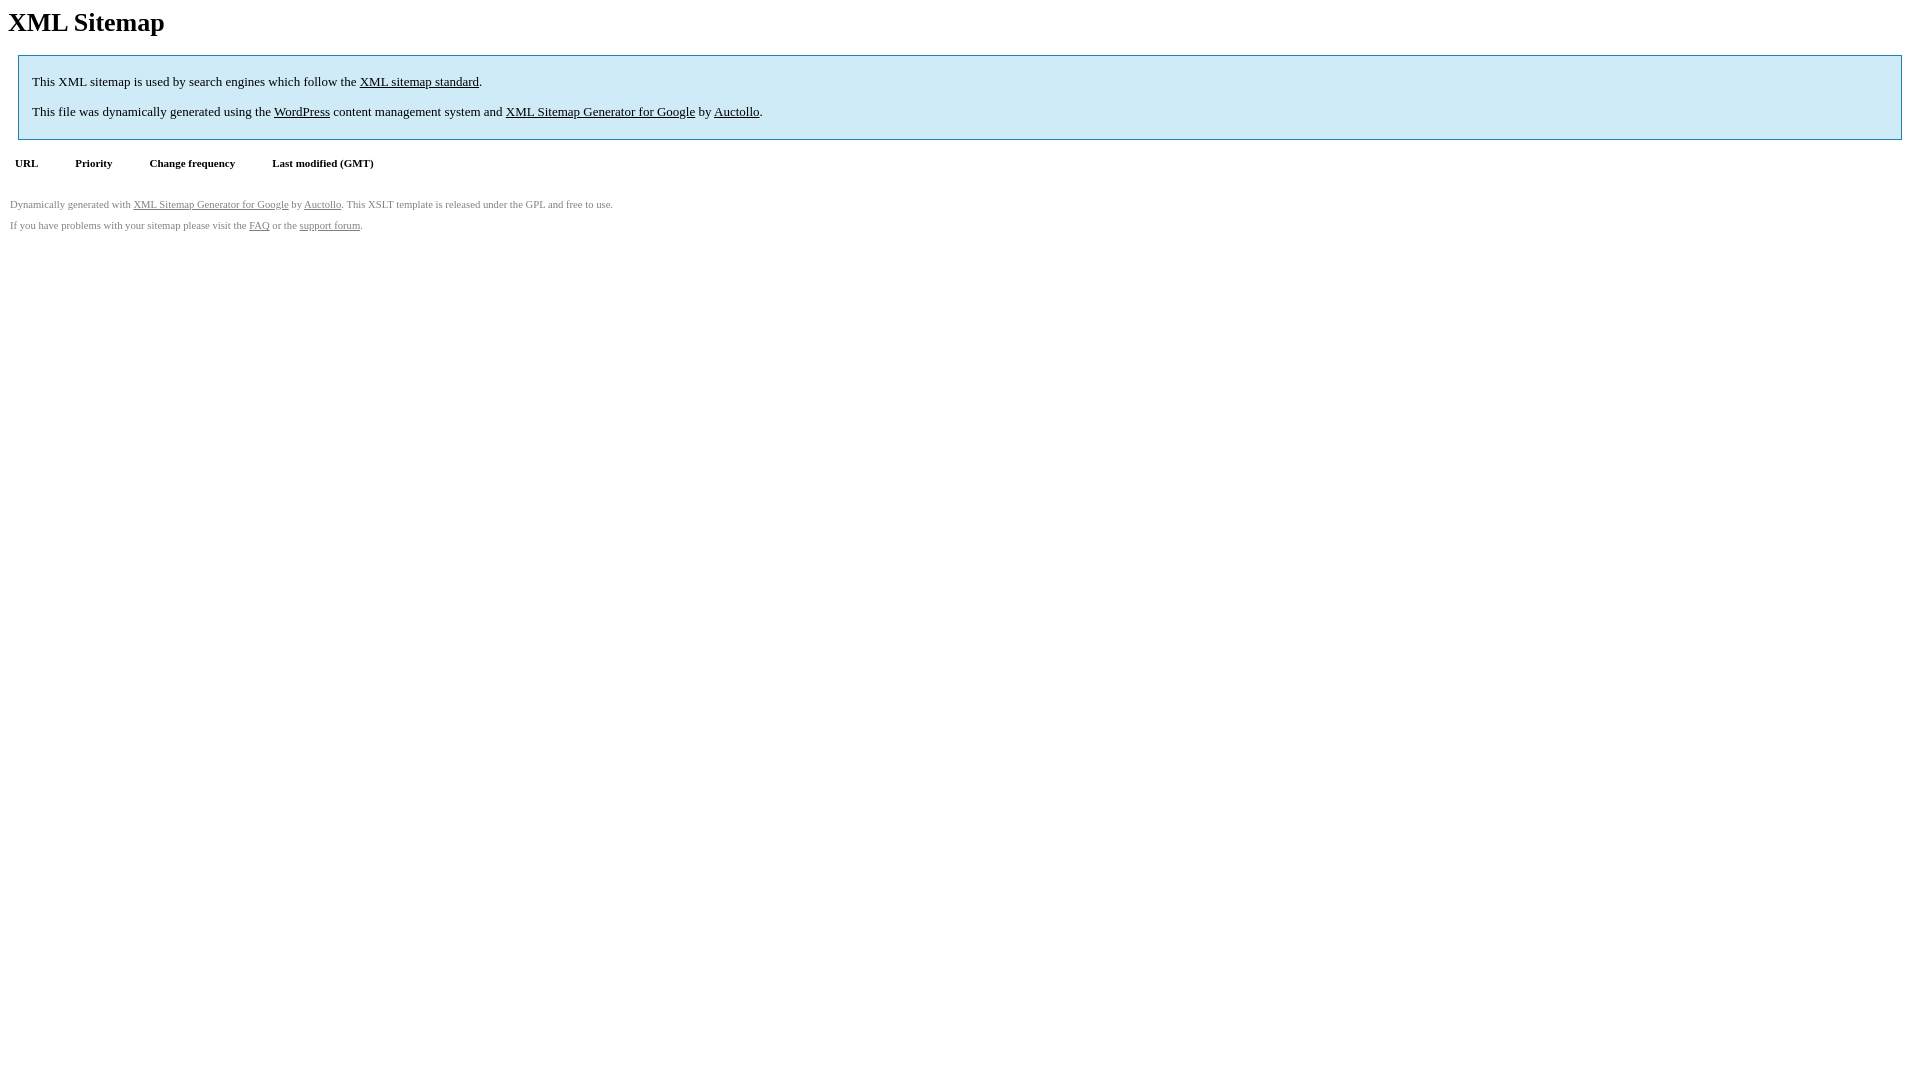  Describe the element at coordinates (302, 112) in the screenshot. I see `WordPress` at that location.